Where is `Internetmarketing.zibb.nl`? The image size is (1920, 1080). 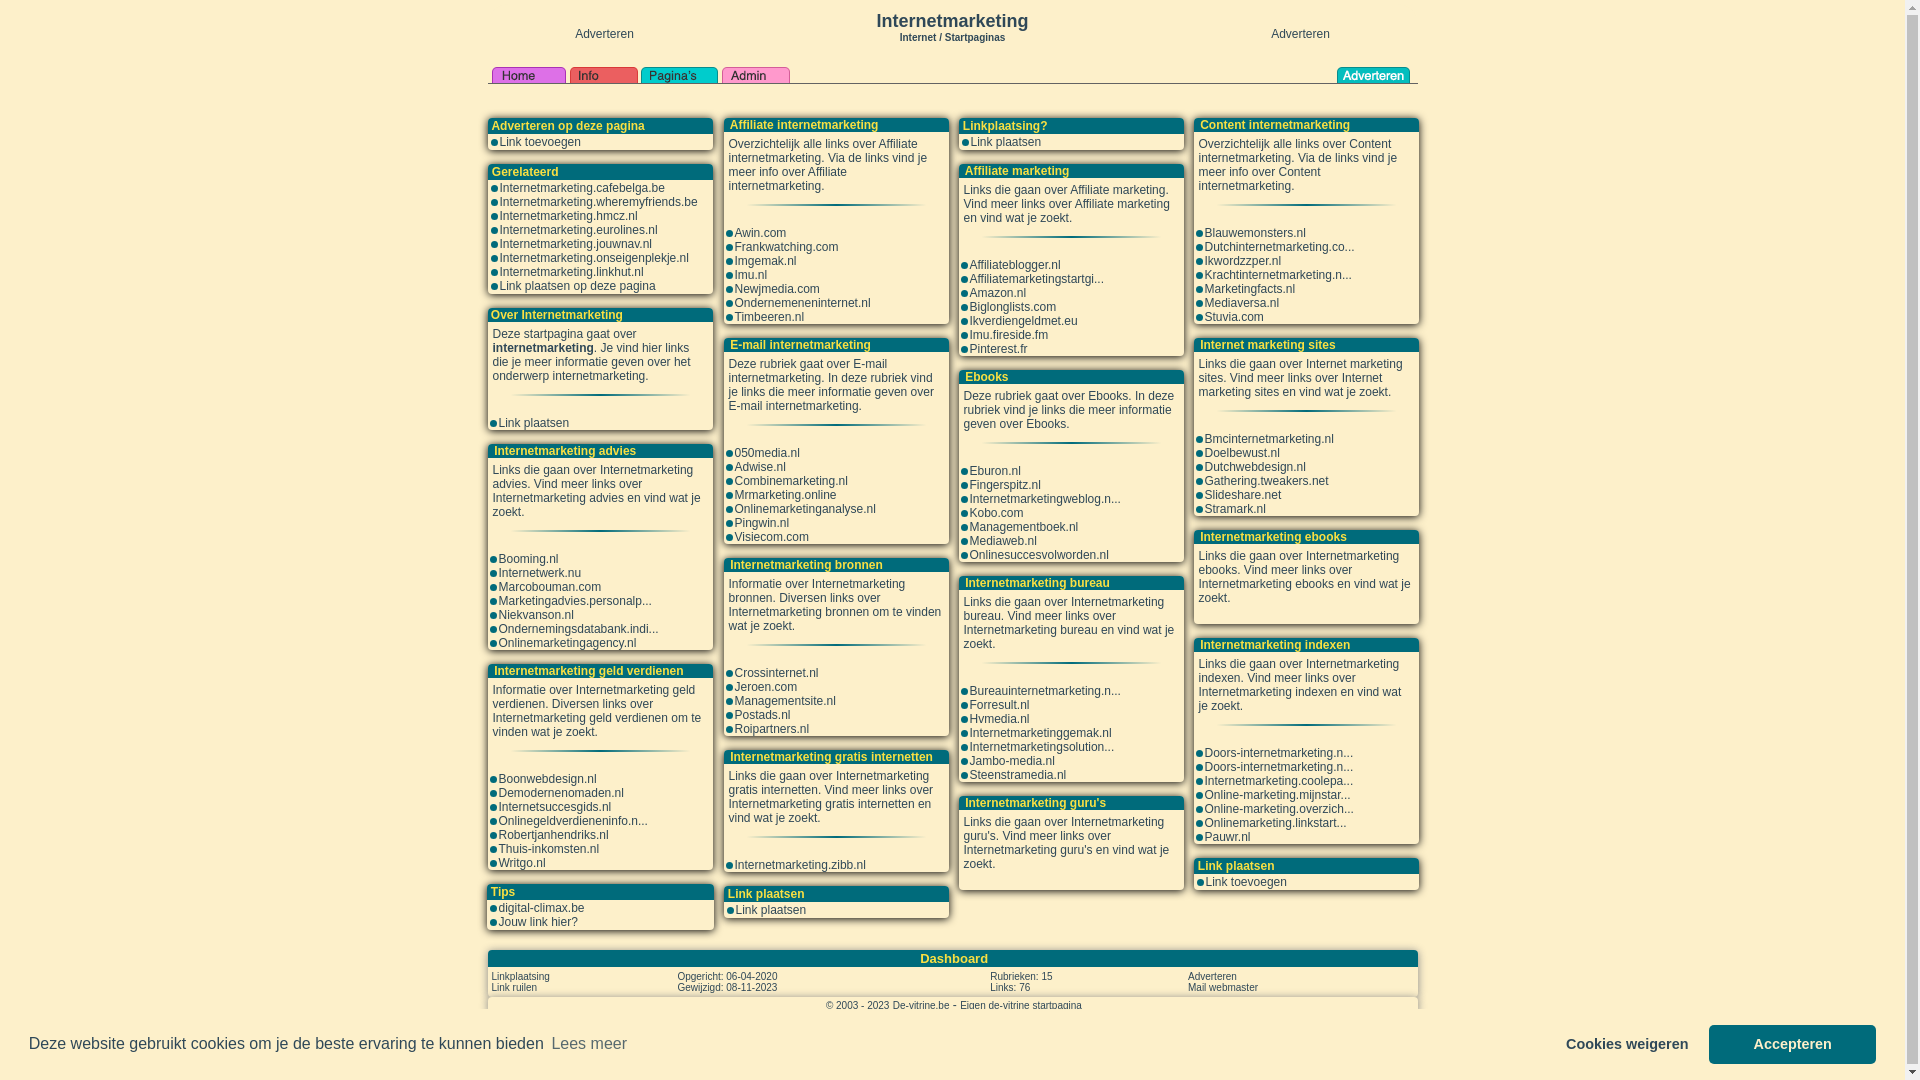 Internetmarketing.zibb.nl is located at coordinates (800, 865).